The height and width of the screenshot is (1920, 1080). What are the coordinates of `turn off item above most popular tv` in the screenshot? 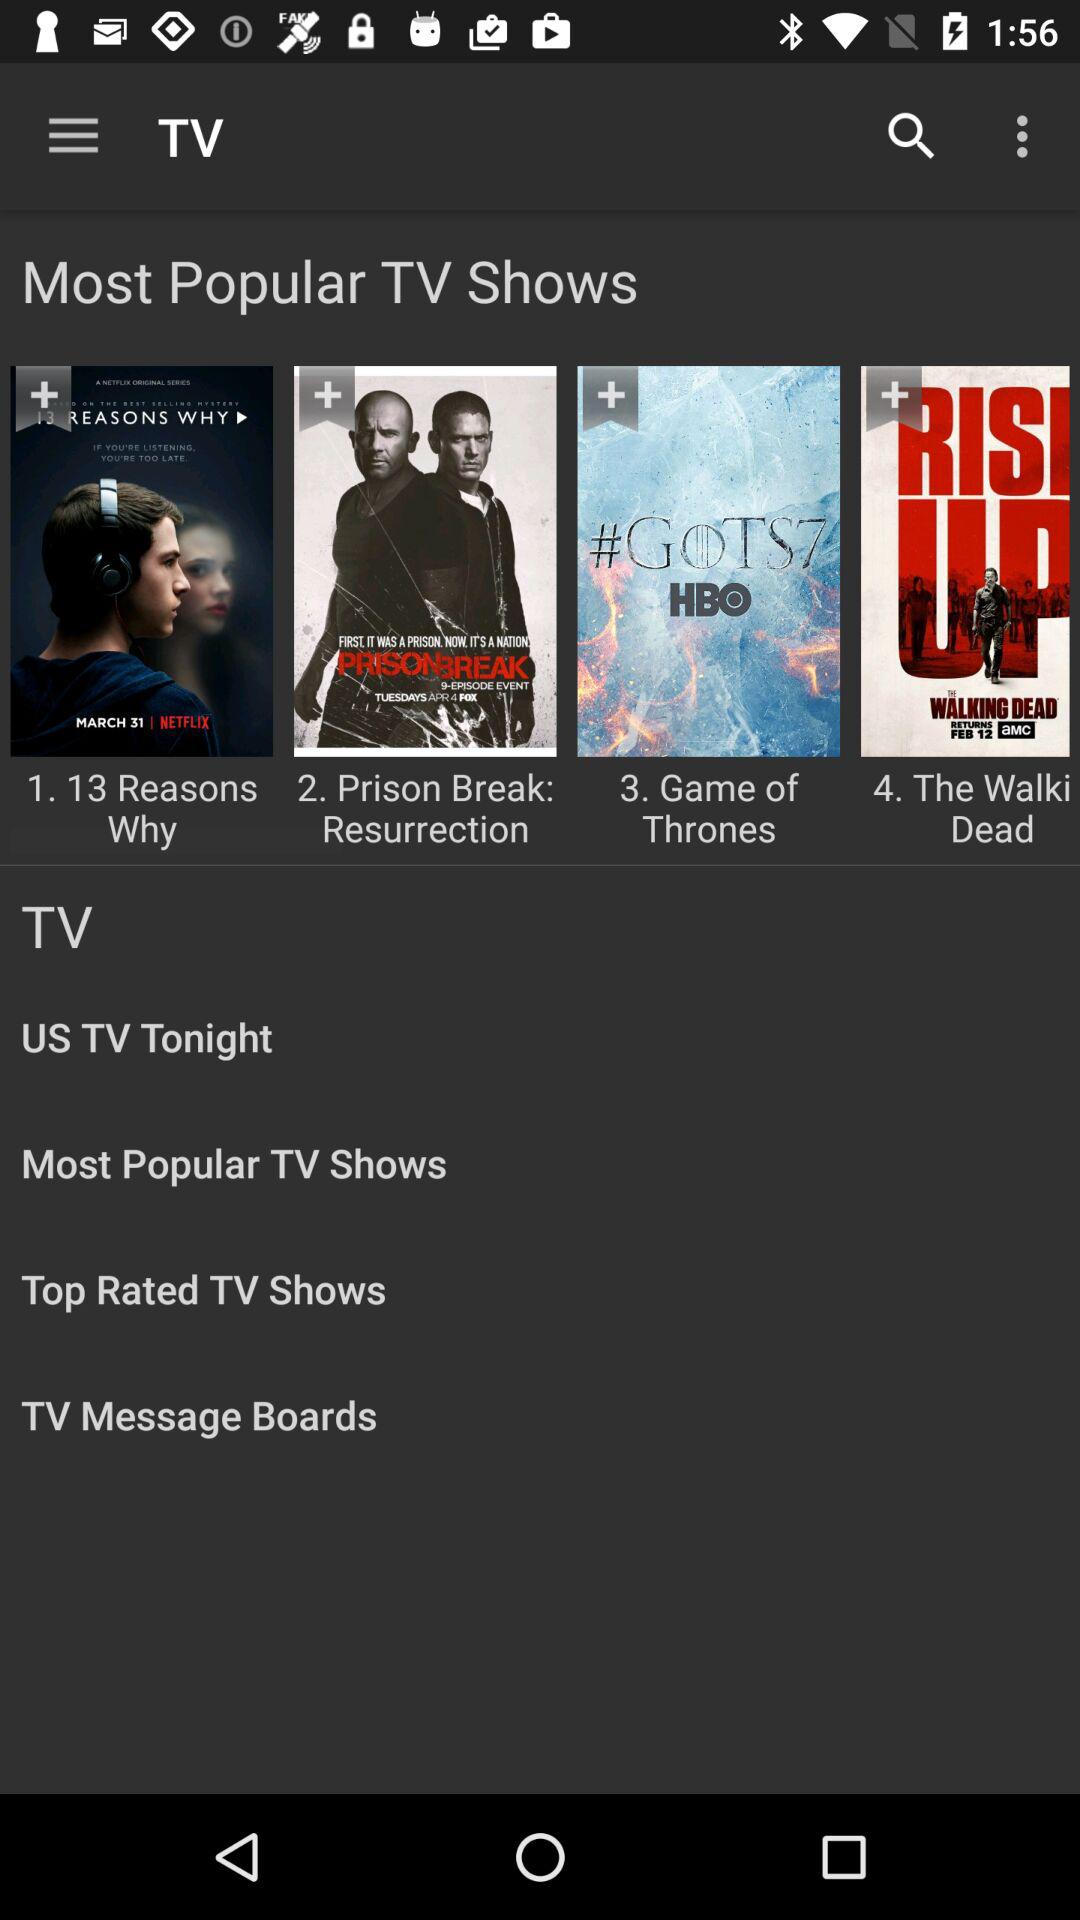 It's located at (73, 136).